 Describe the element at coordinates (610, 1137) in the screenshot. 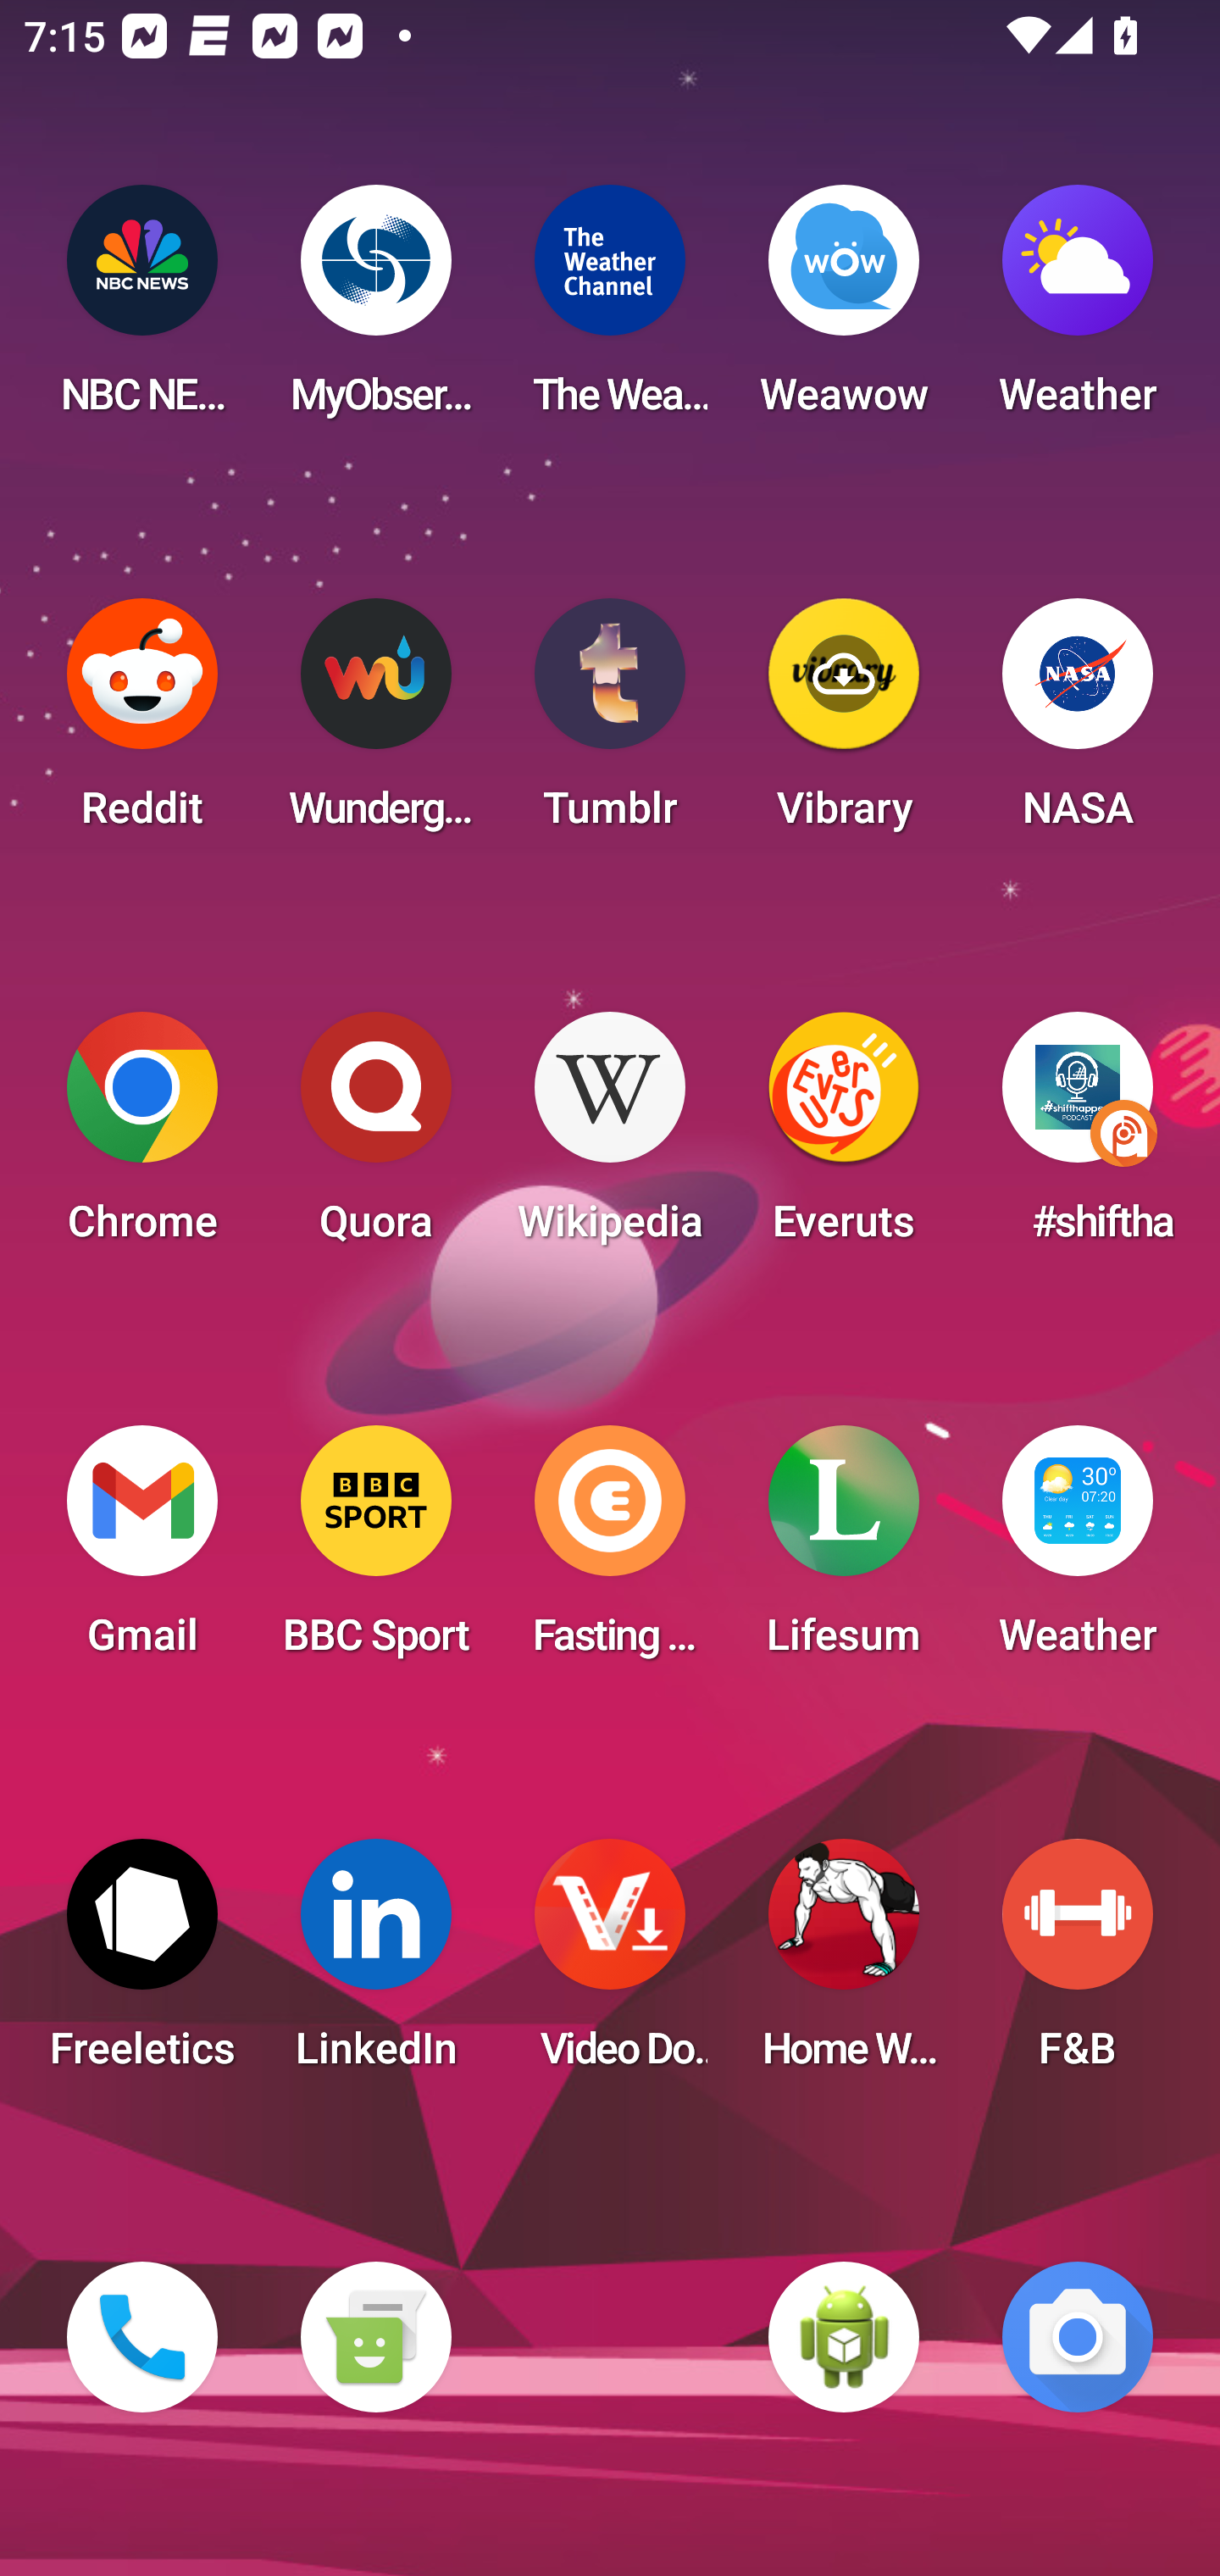

I see `Wikipedia` at that location.